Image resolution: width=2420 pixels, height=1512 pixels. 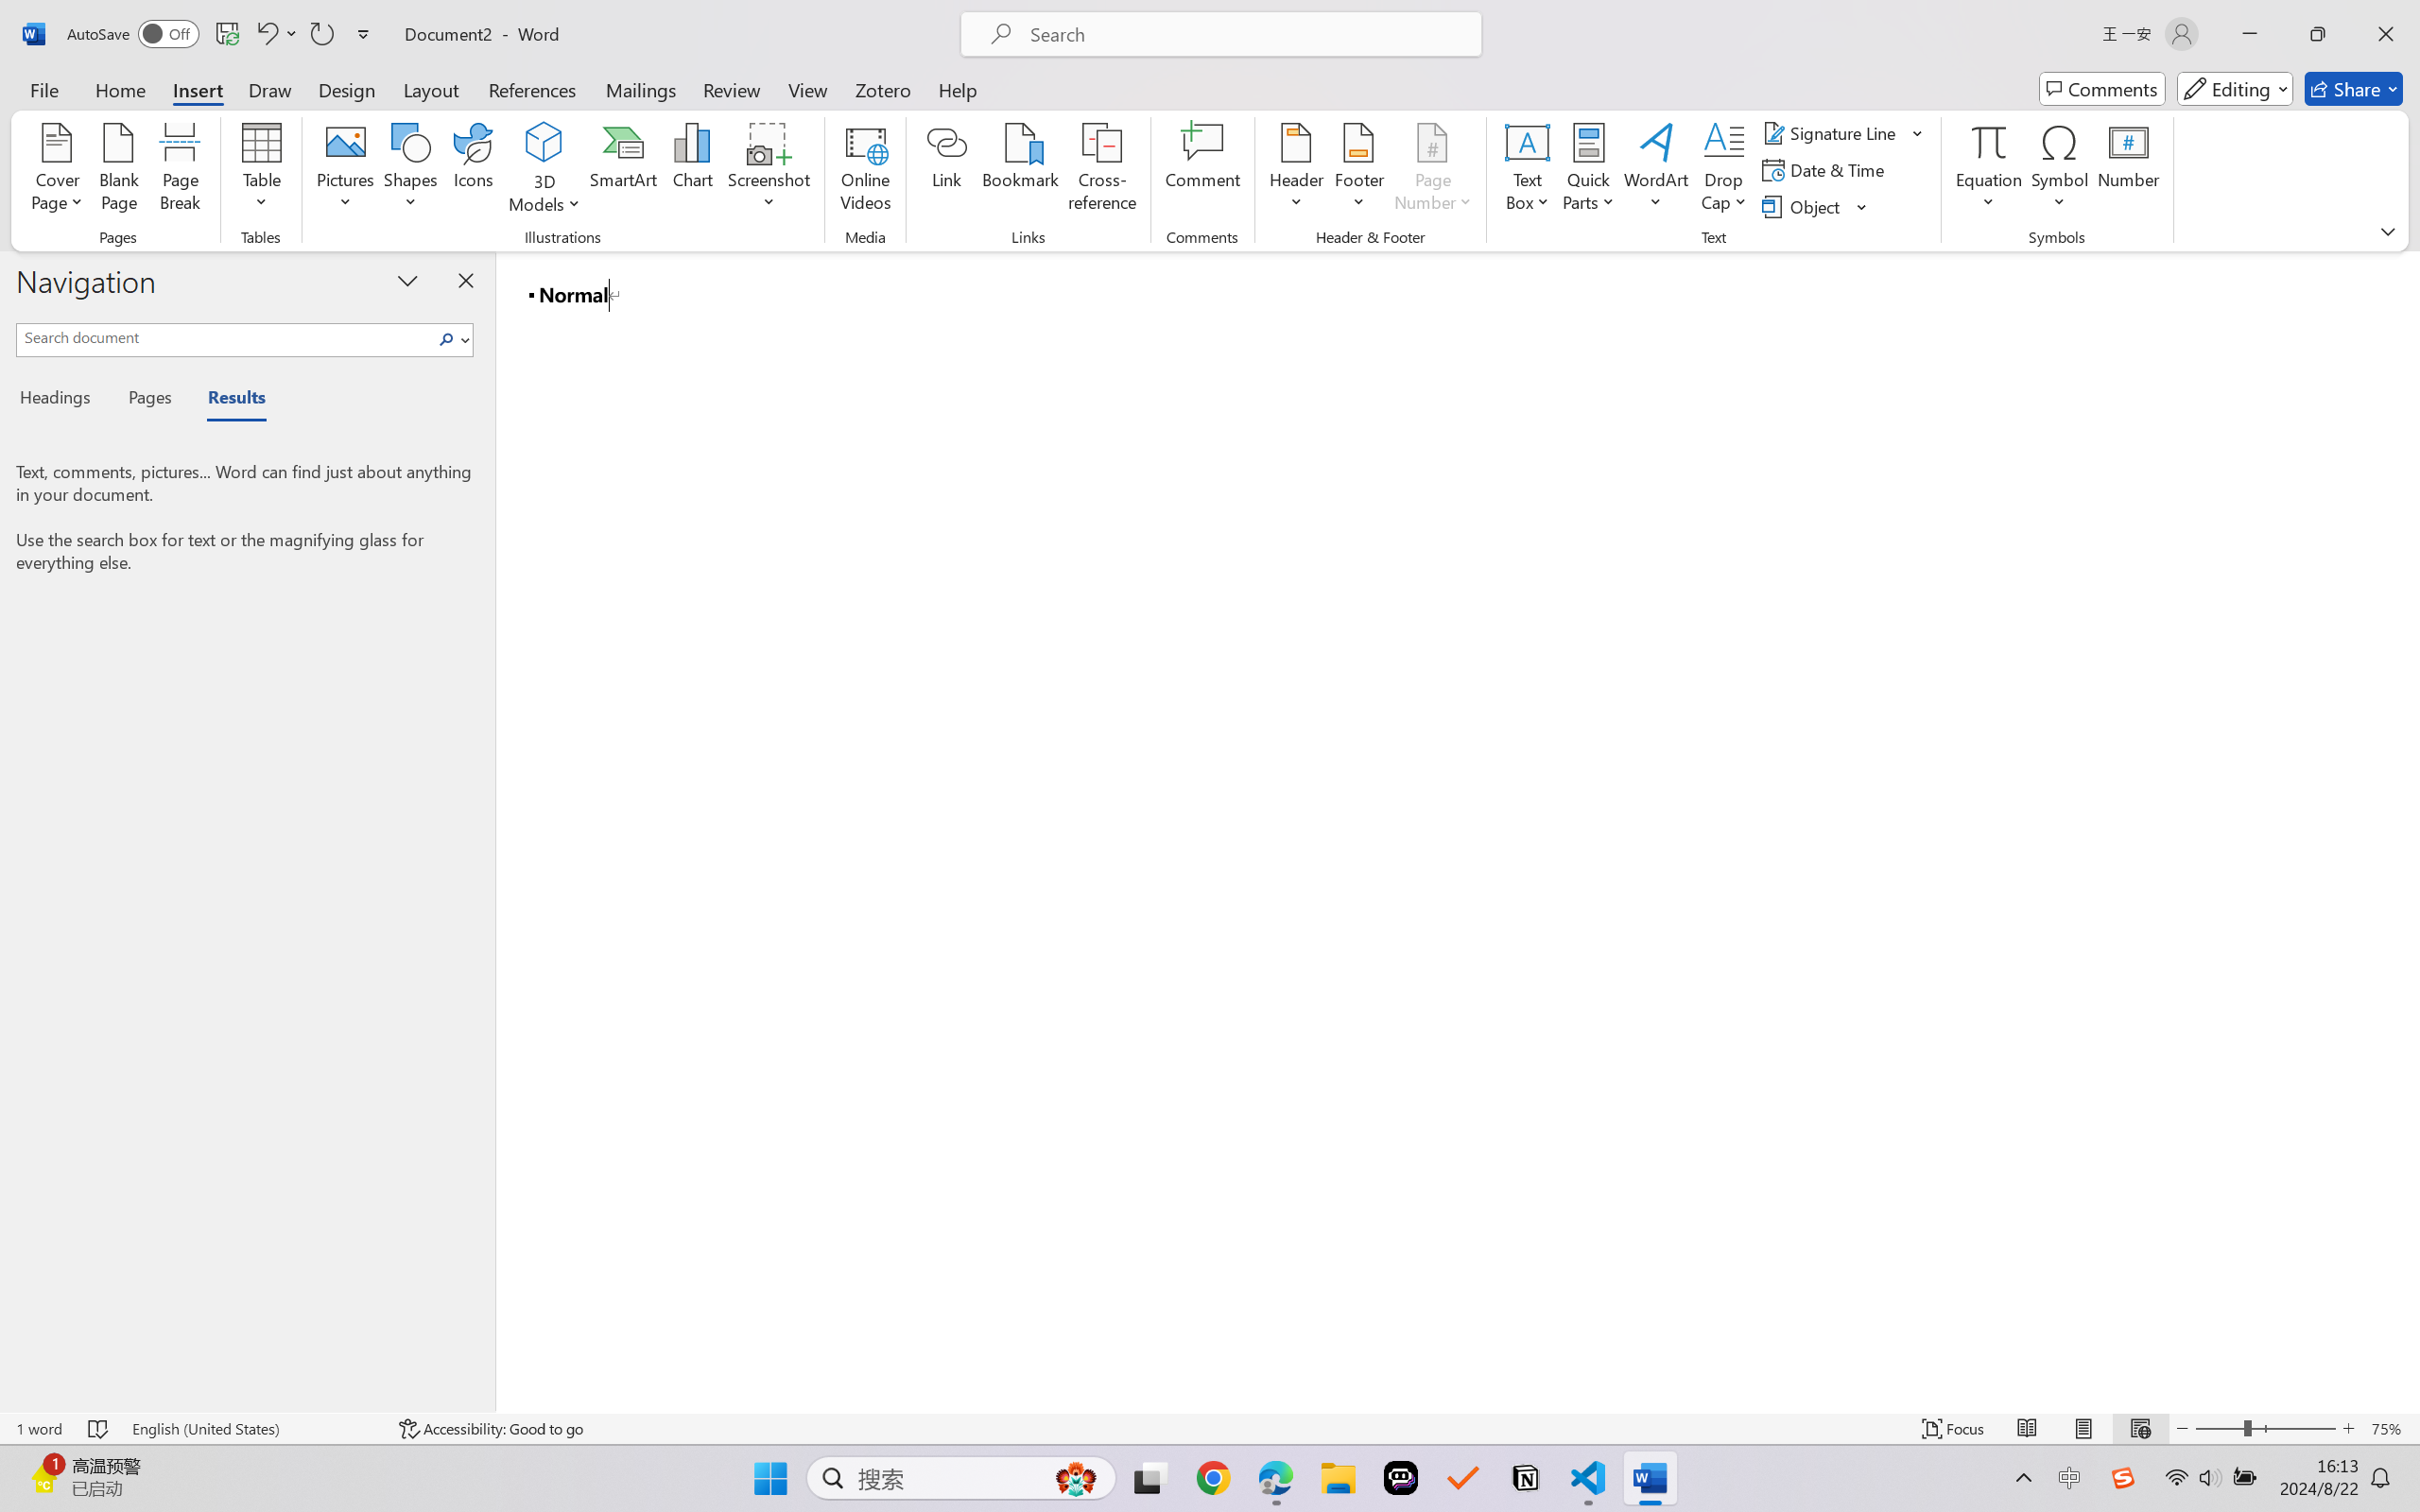 What do you see at coordinates (1590, 170) in the screenshot?
I see `Quick Parts` at bounding box center [1590, 170].